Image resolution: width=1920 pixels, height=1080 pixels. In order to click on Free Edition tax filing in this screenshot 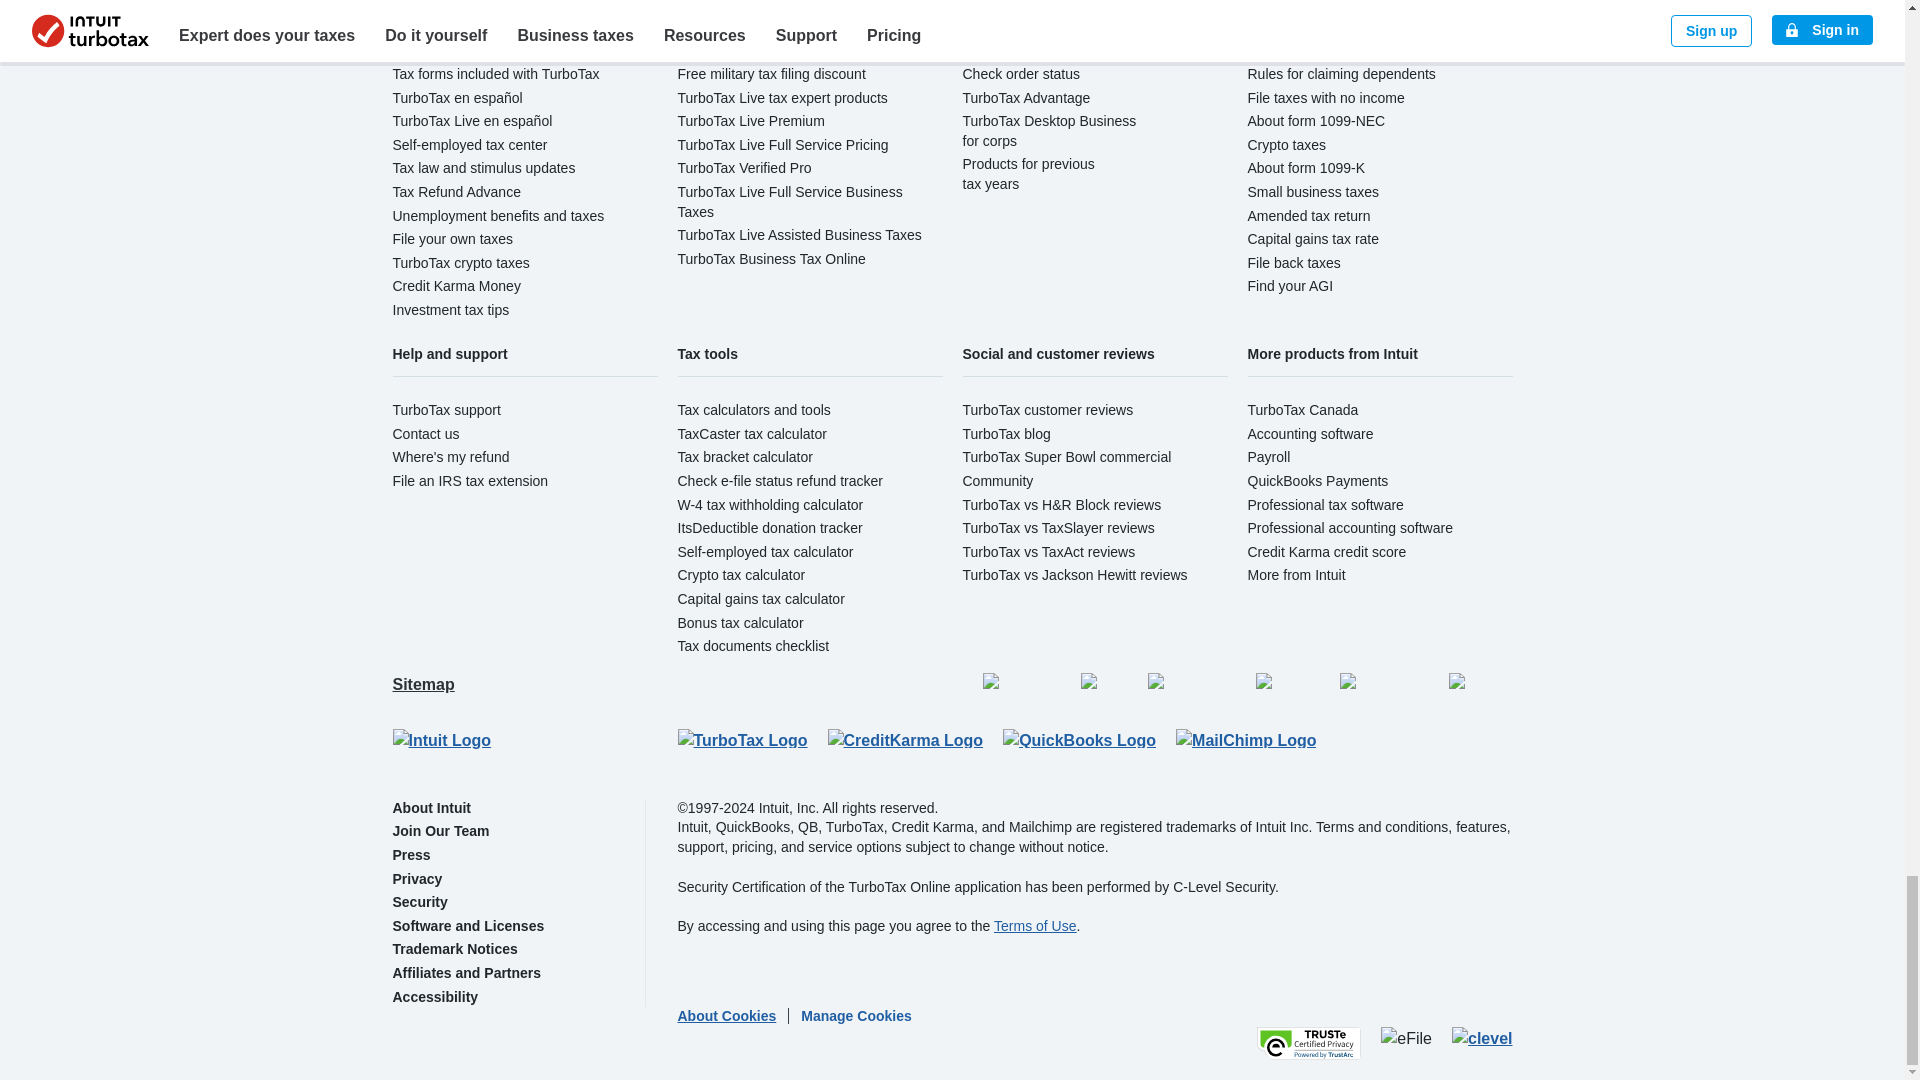, I will do `click(742, 5)`.